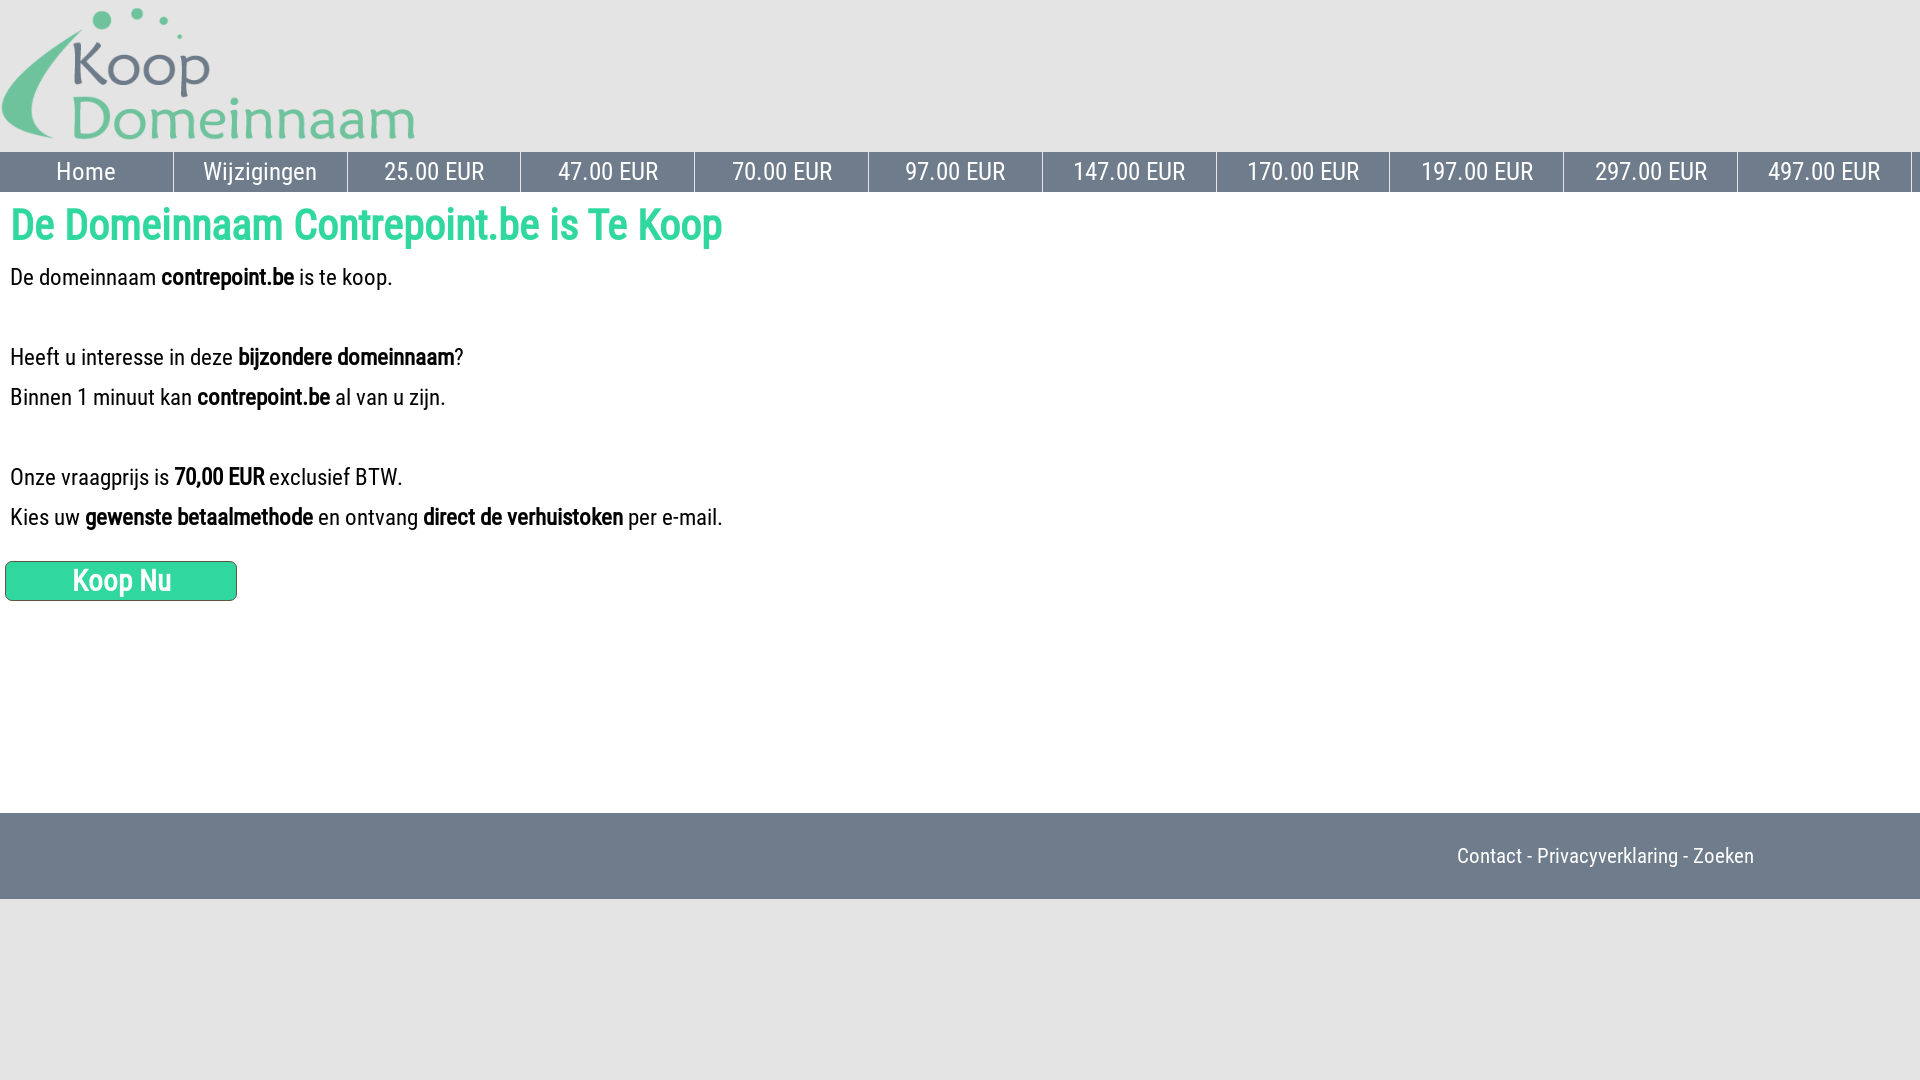 The height and width of the screenshot is (1080, 1920). What do you see at coordinates (121, 581) in the screenshot?
I see `Koop Nu` at bounding box center [121, 581].